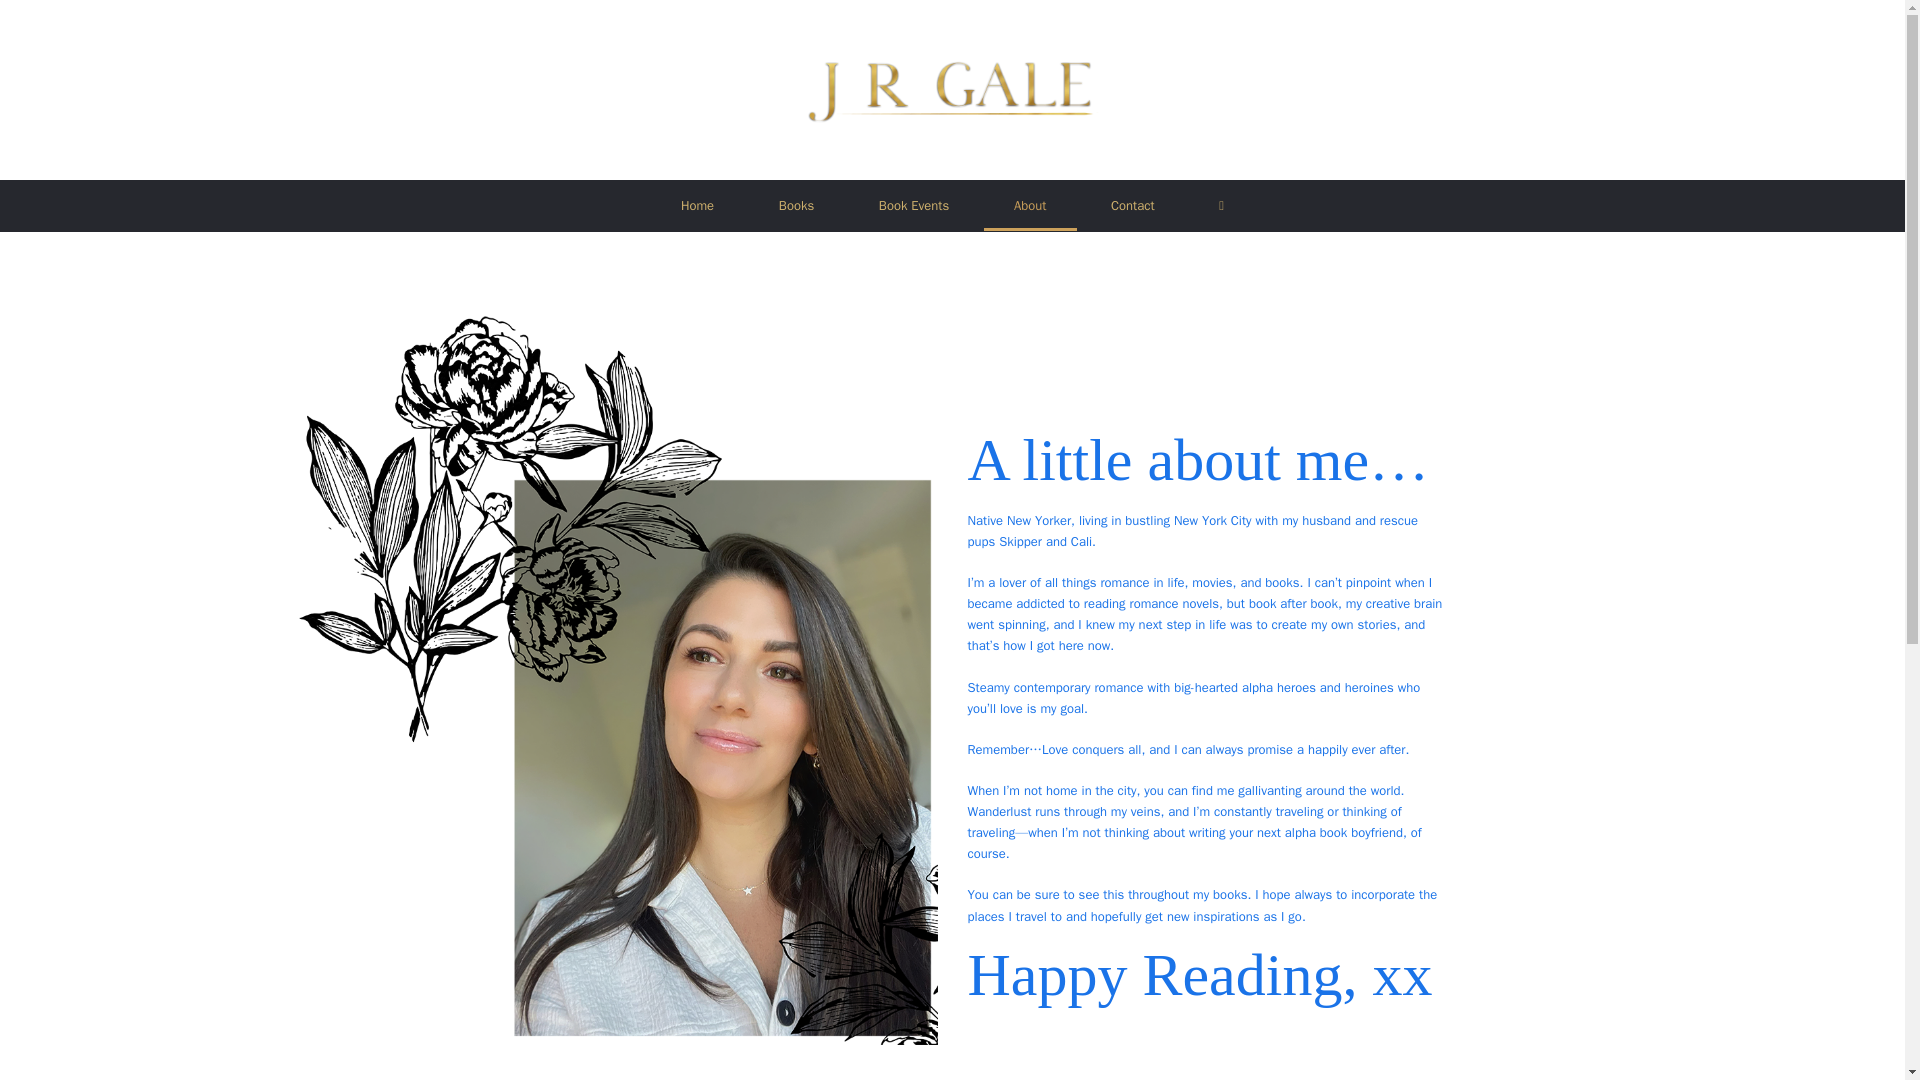  Describe the element at coordinates (914, 206) in the screenshot. I see `Book Events` at that location.